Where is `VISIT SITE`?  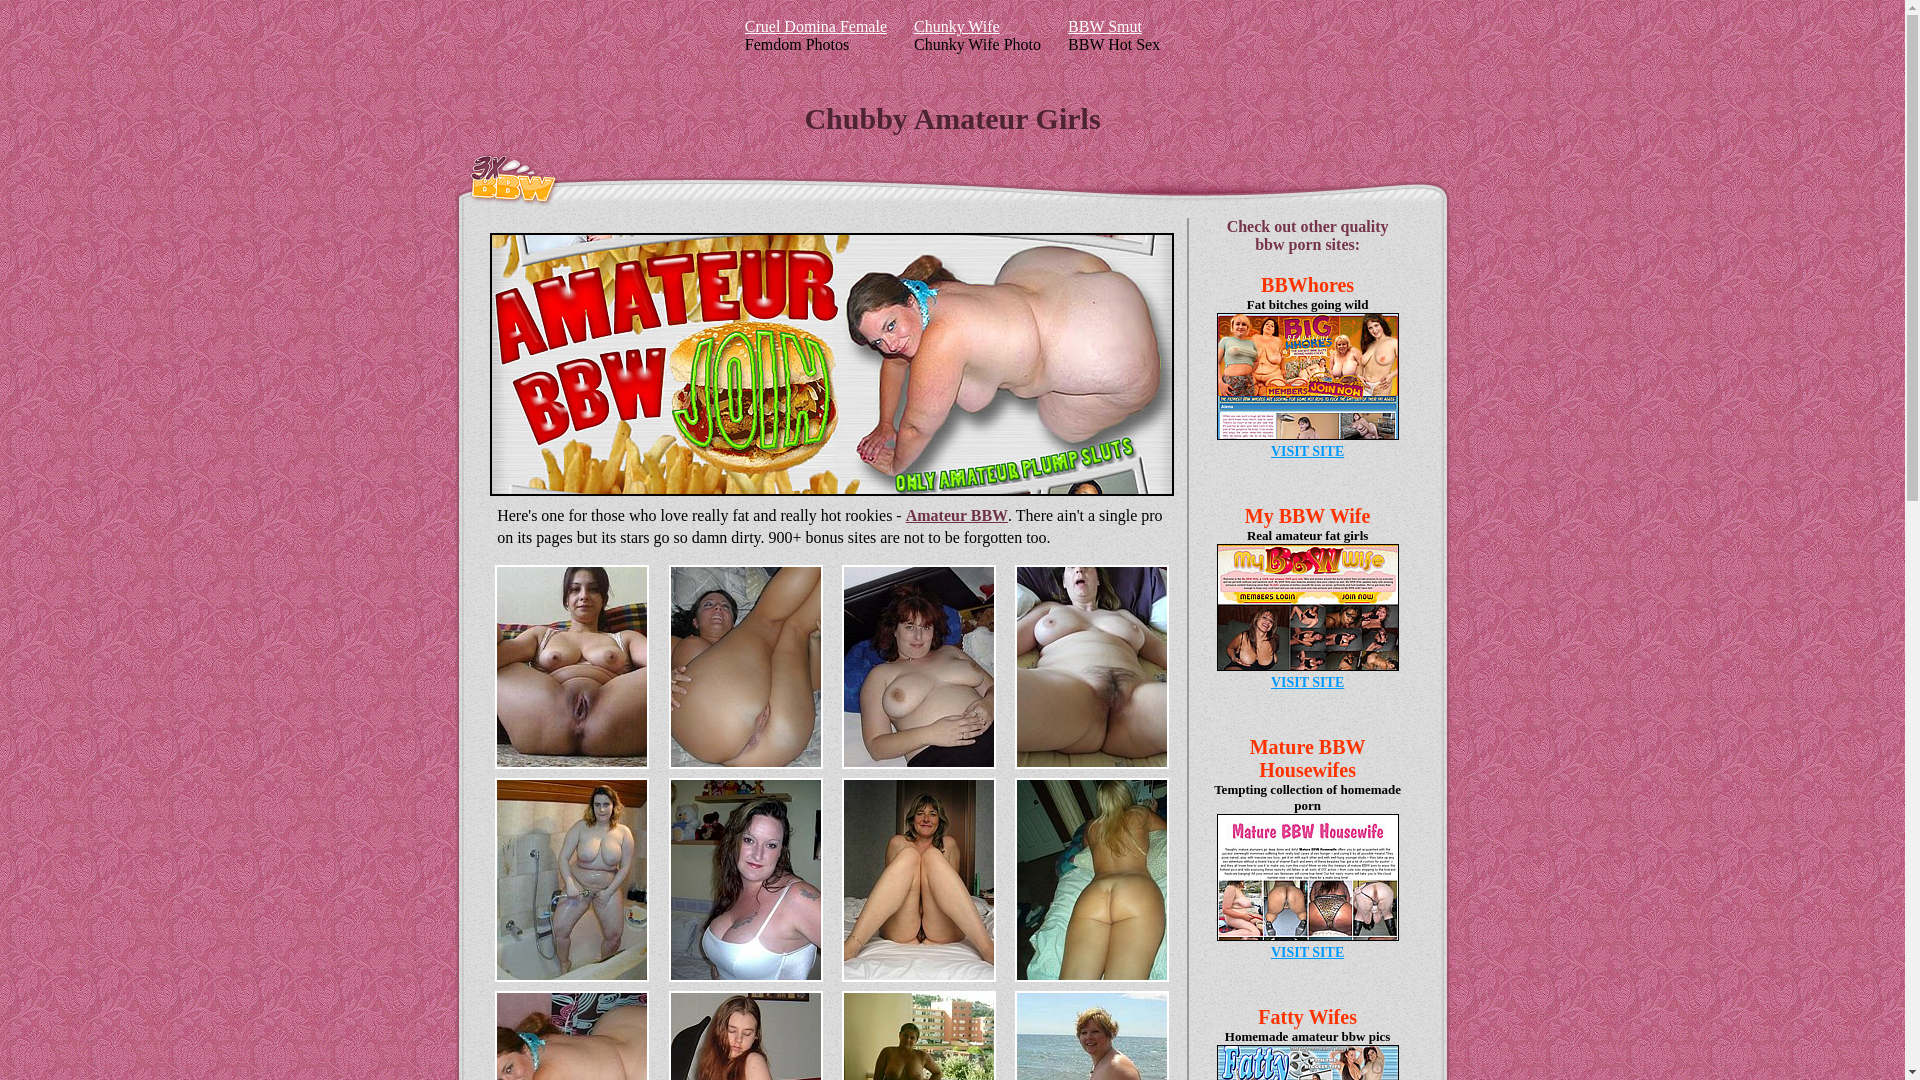
VISIT SITE is located at coordinates (1308, 452).